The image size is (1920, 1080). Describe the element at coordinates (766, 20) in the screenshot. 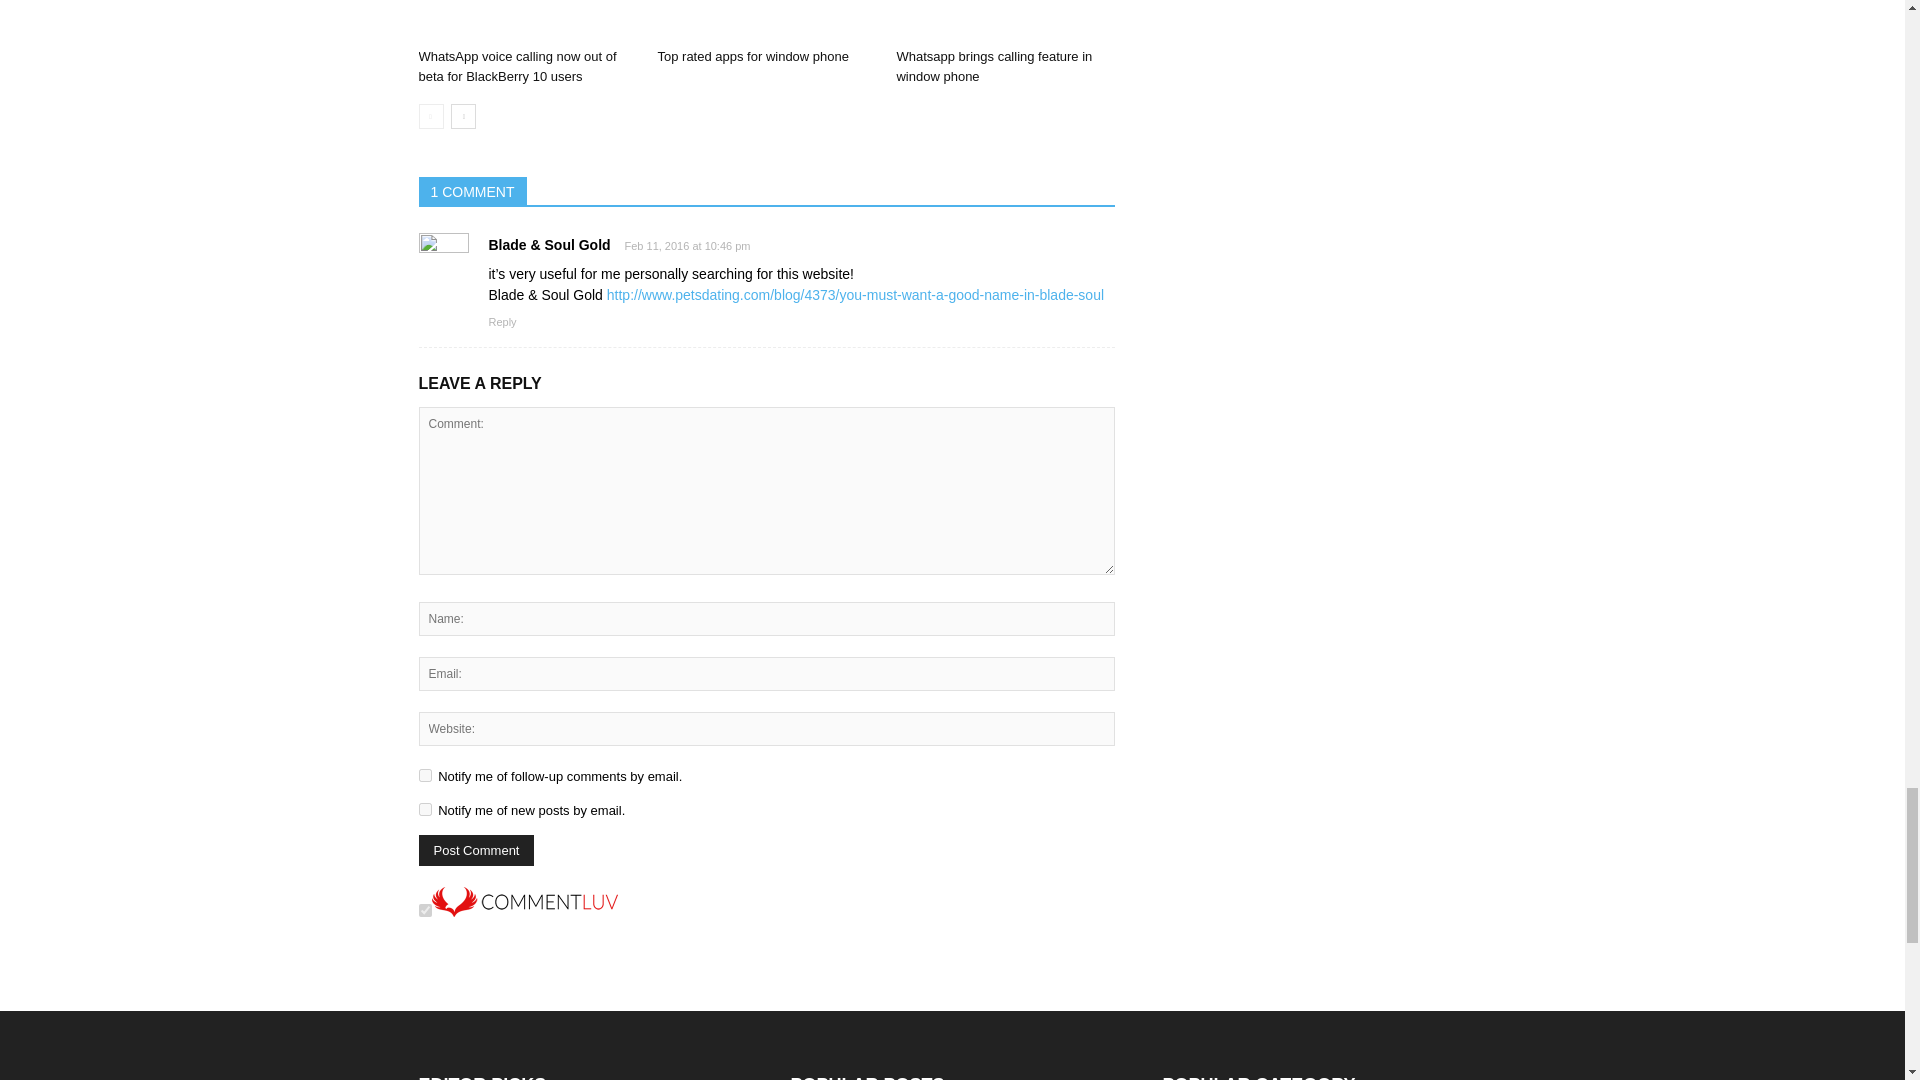

I see `Top rated apps for window phone` at that location.